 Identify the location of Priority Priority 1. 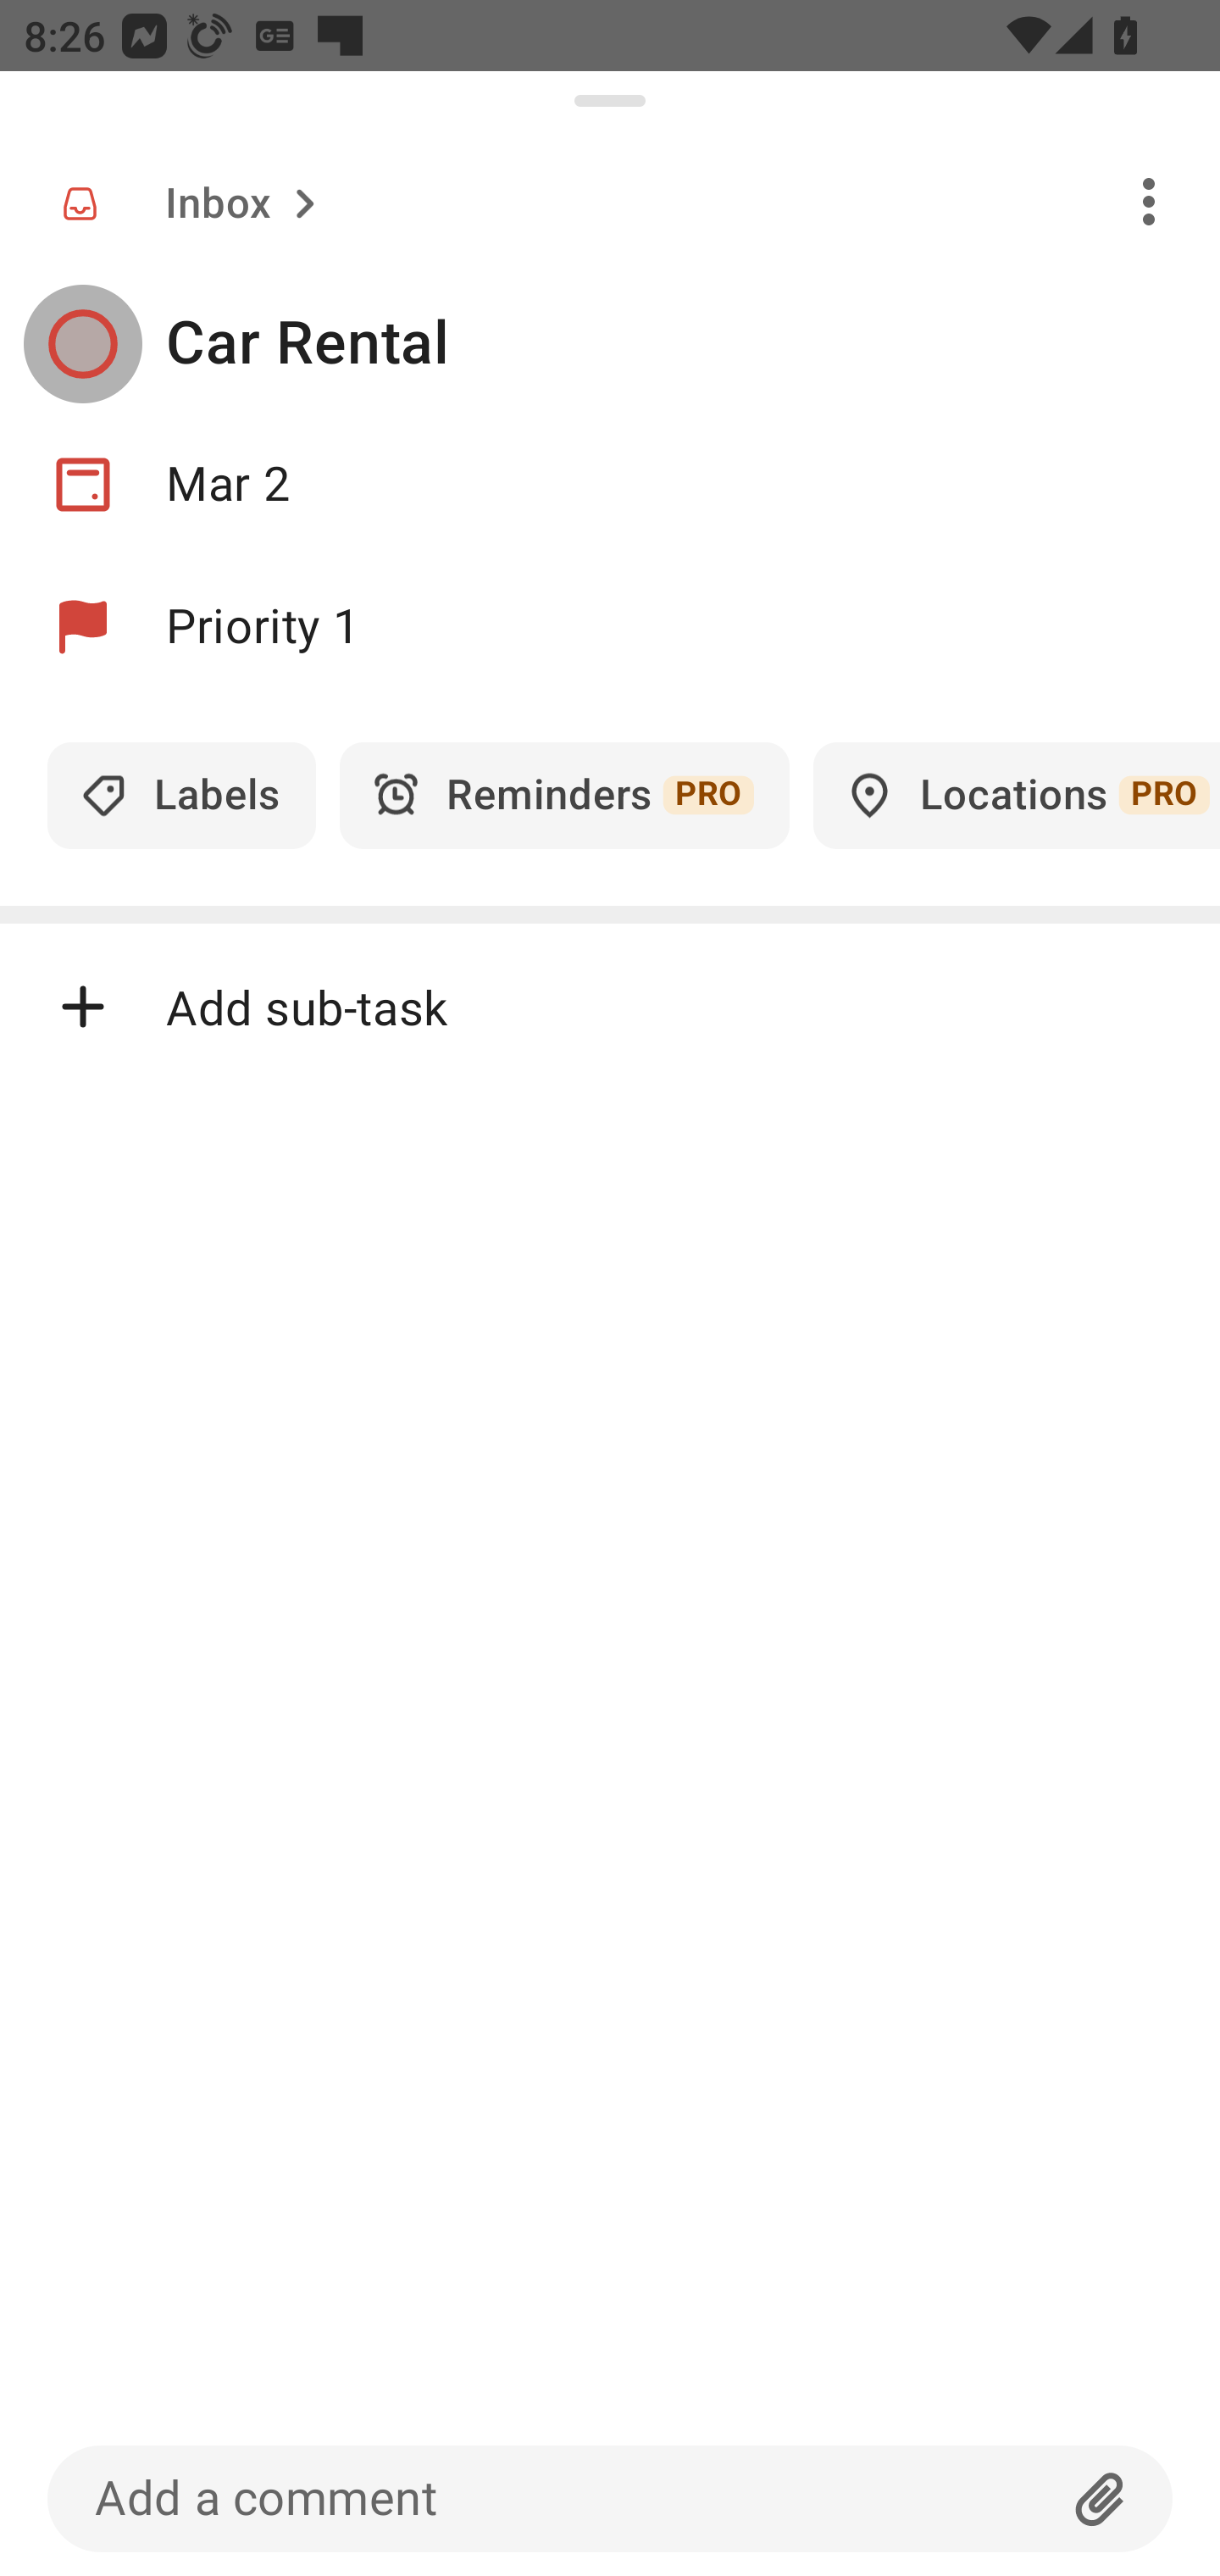
(610, 627).